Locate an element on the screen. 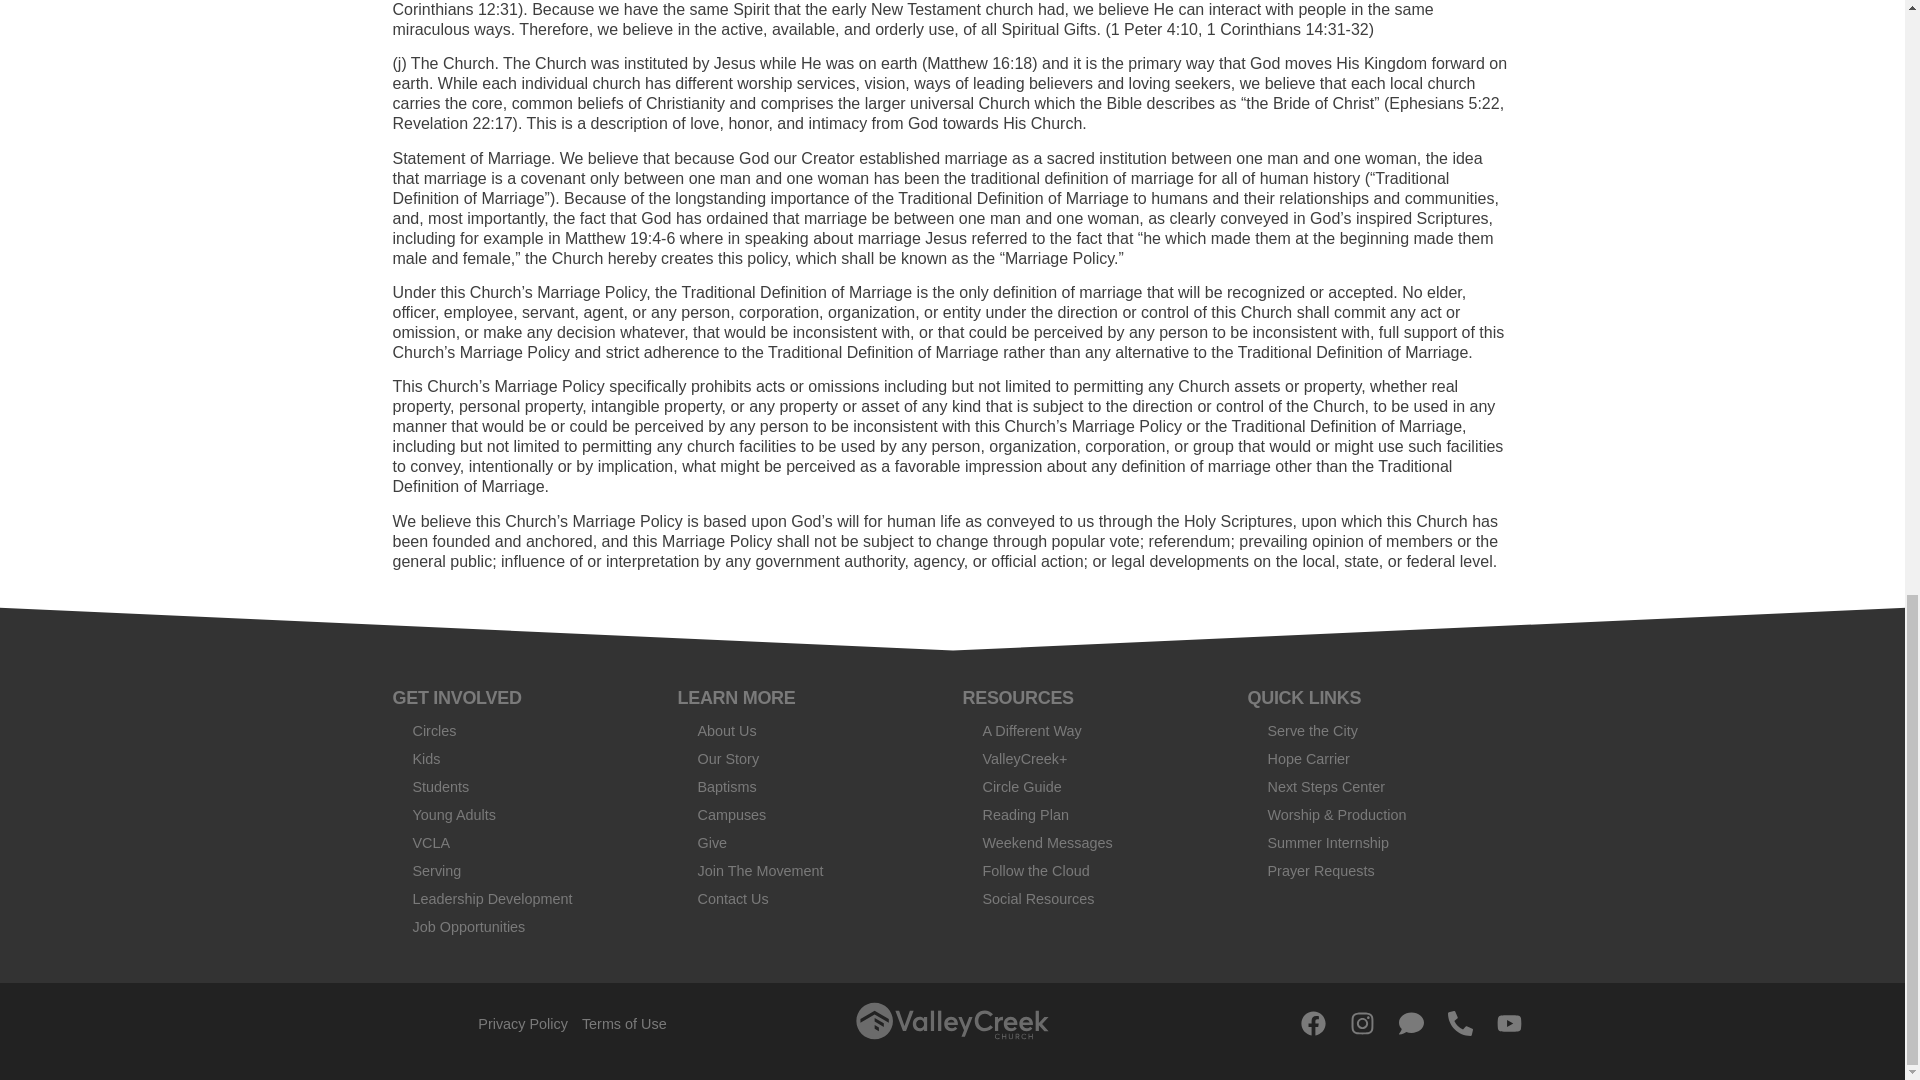  Baptisms is located at coordinates (810, 787).